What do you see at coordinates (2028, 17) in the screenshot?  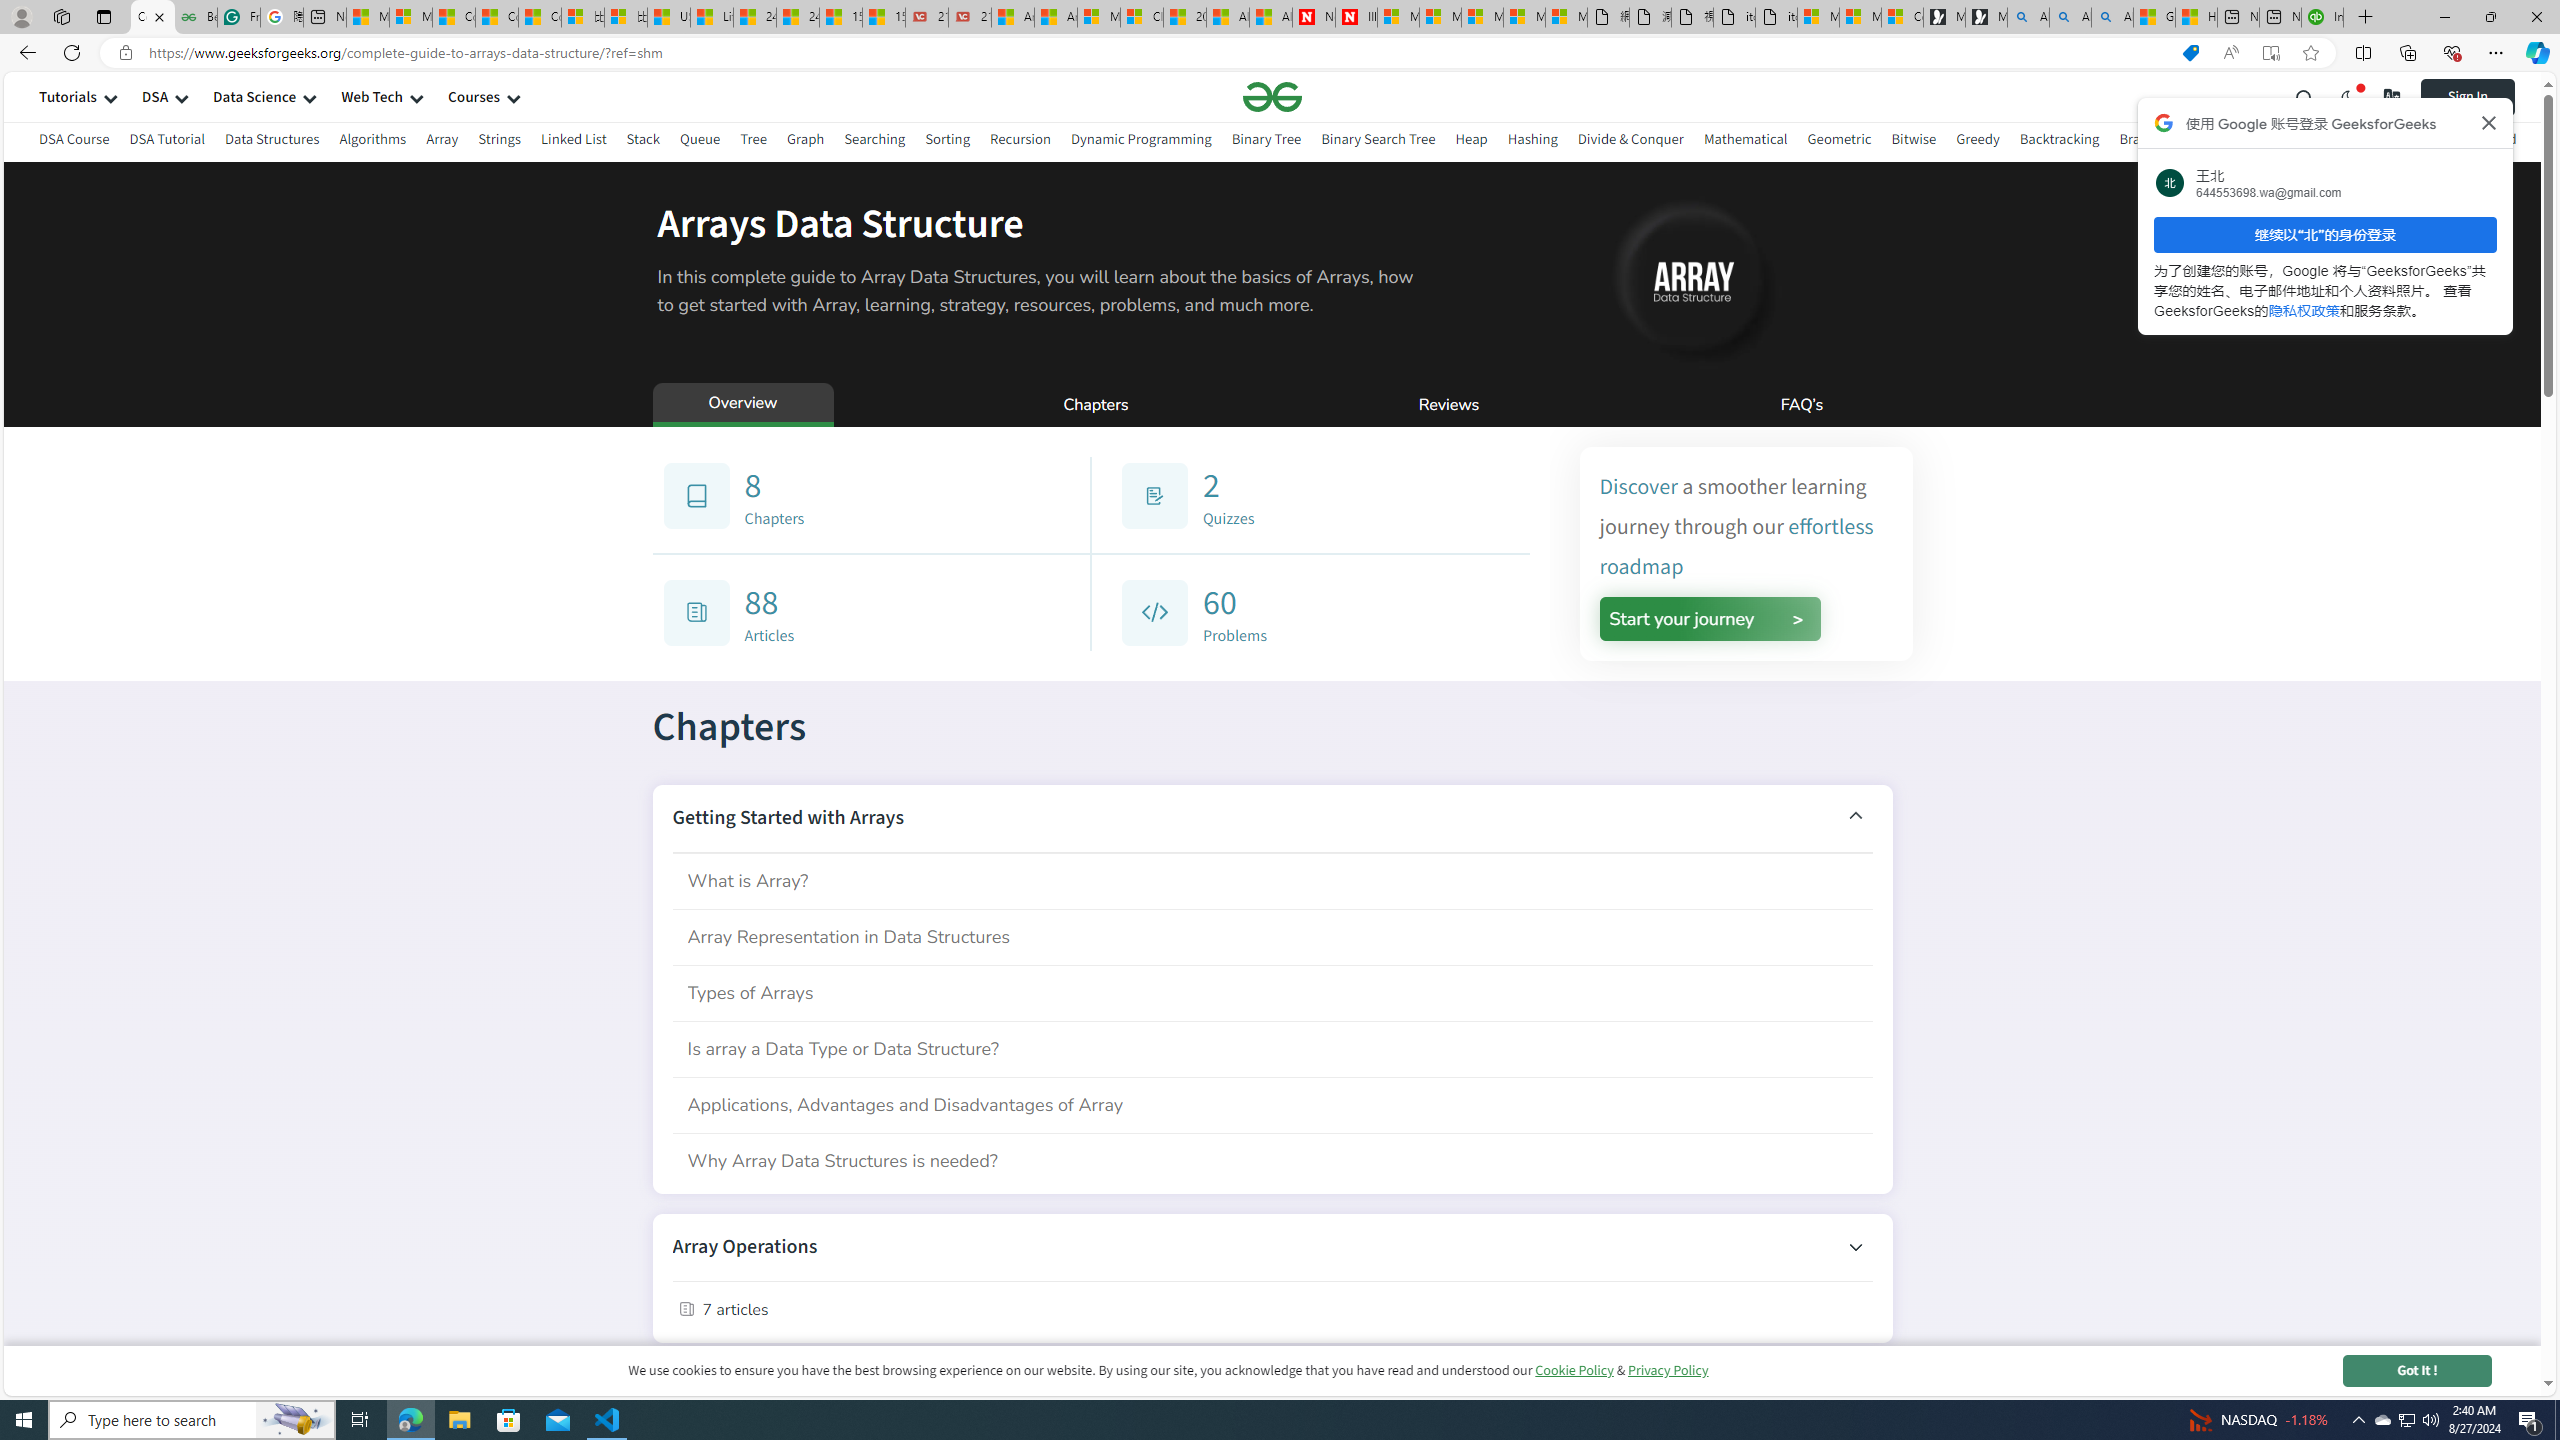 I see `Alabama high school quarterback dies - Search` at bounding box center [2028, 17].